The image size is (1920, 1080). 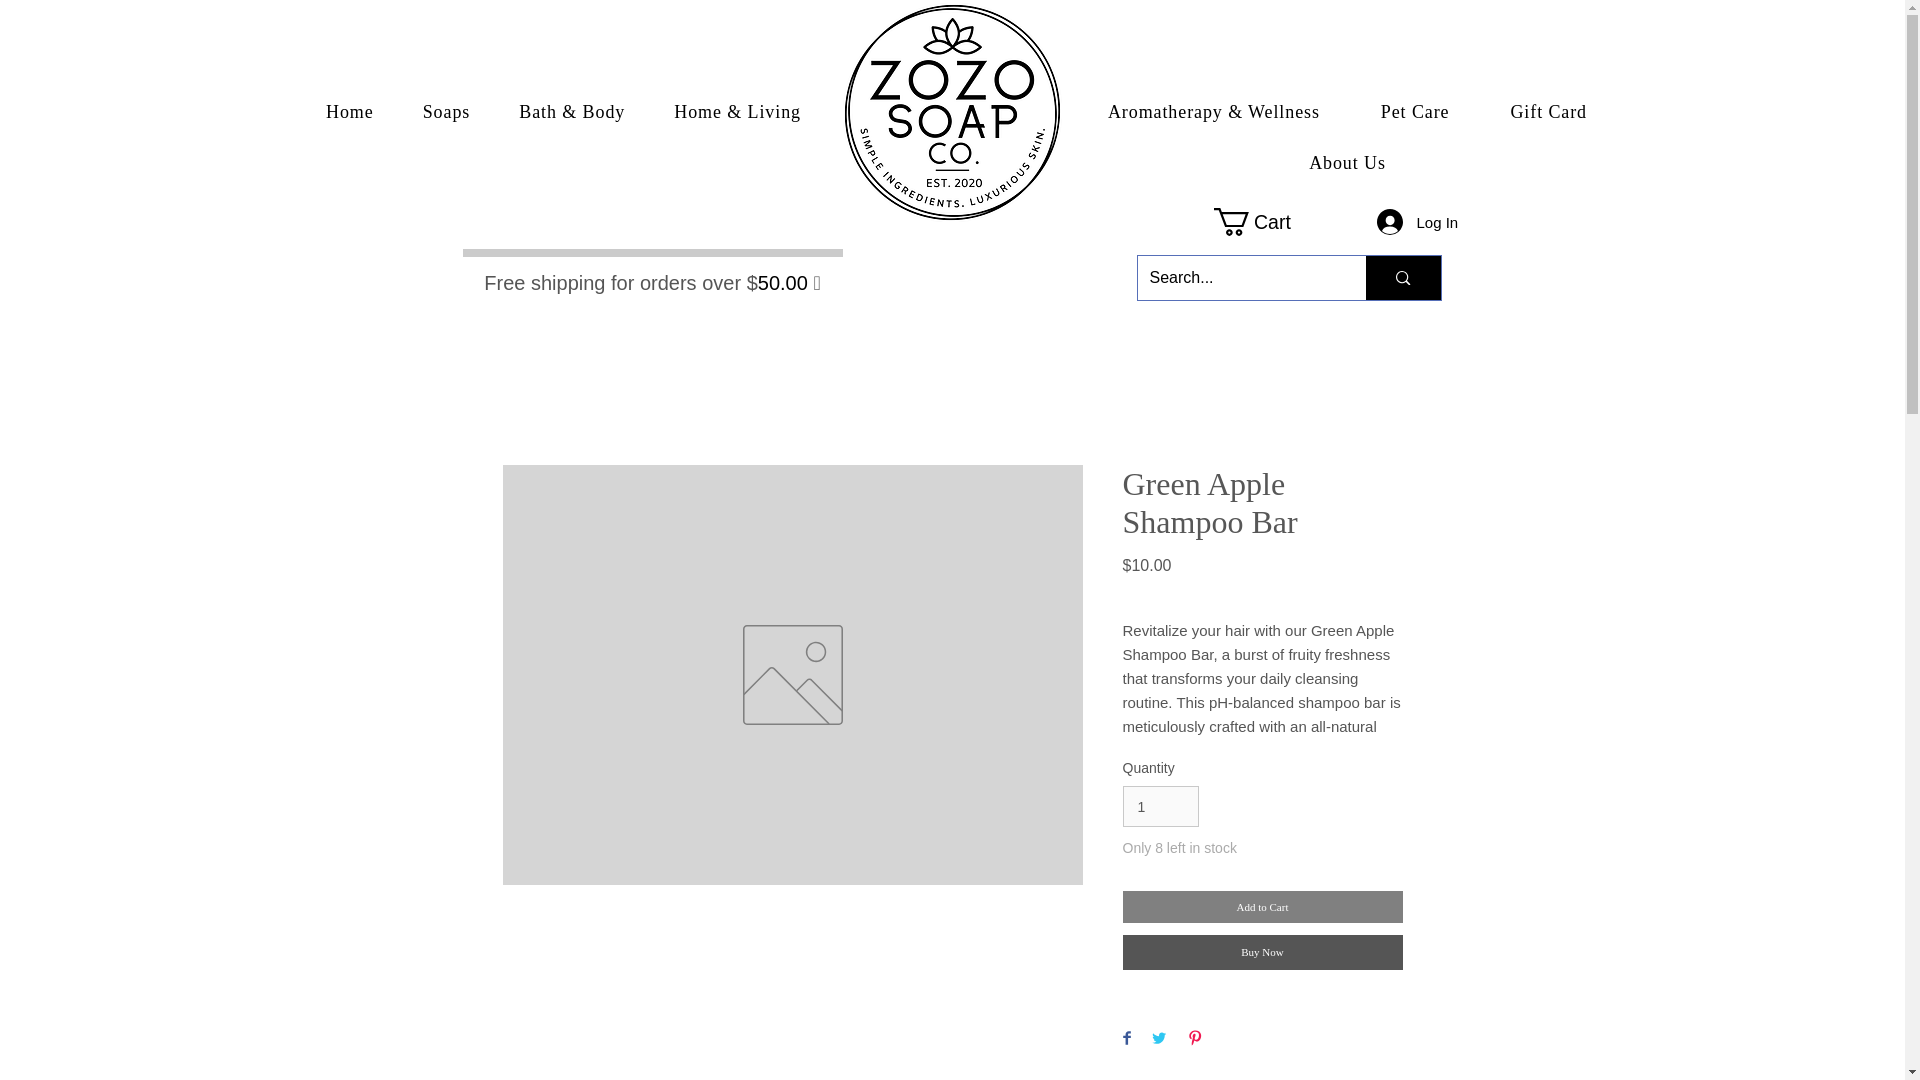 What do you see at coordinates (1401, 222) in the screenshot?
I see `Log In` at bounding box center [1401, 222].